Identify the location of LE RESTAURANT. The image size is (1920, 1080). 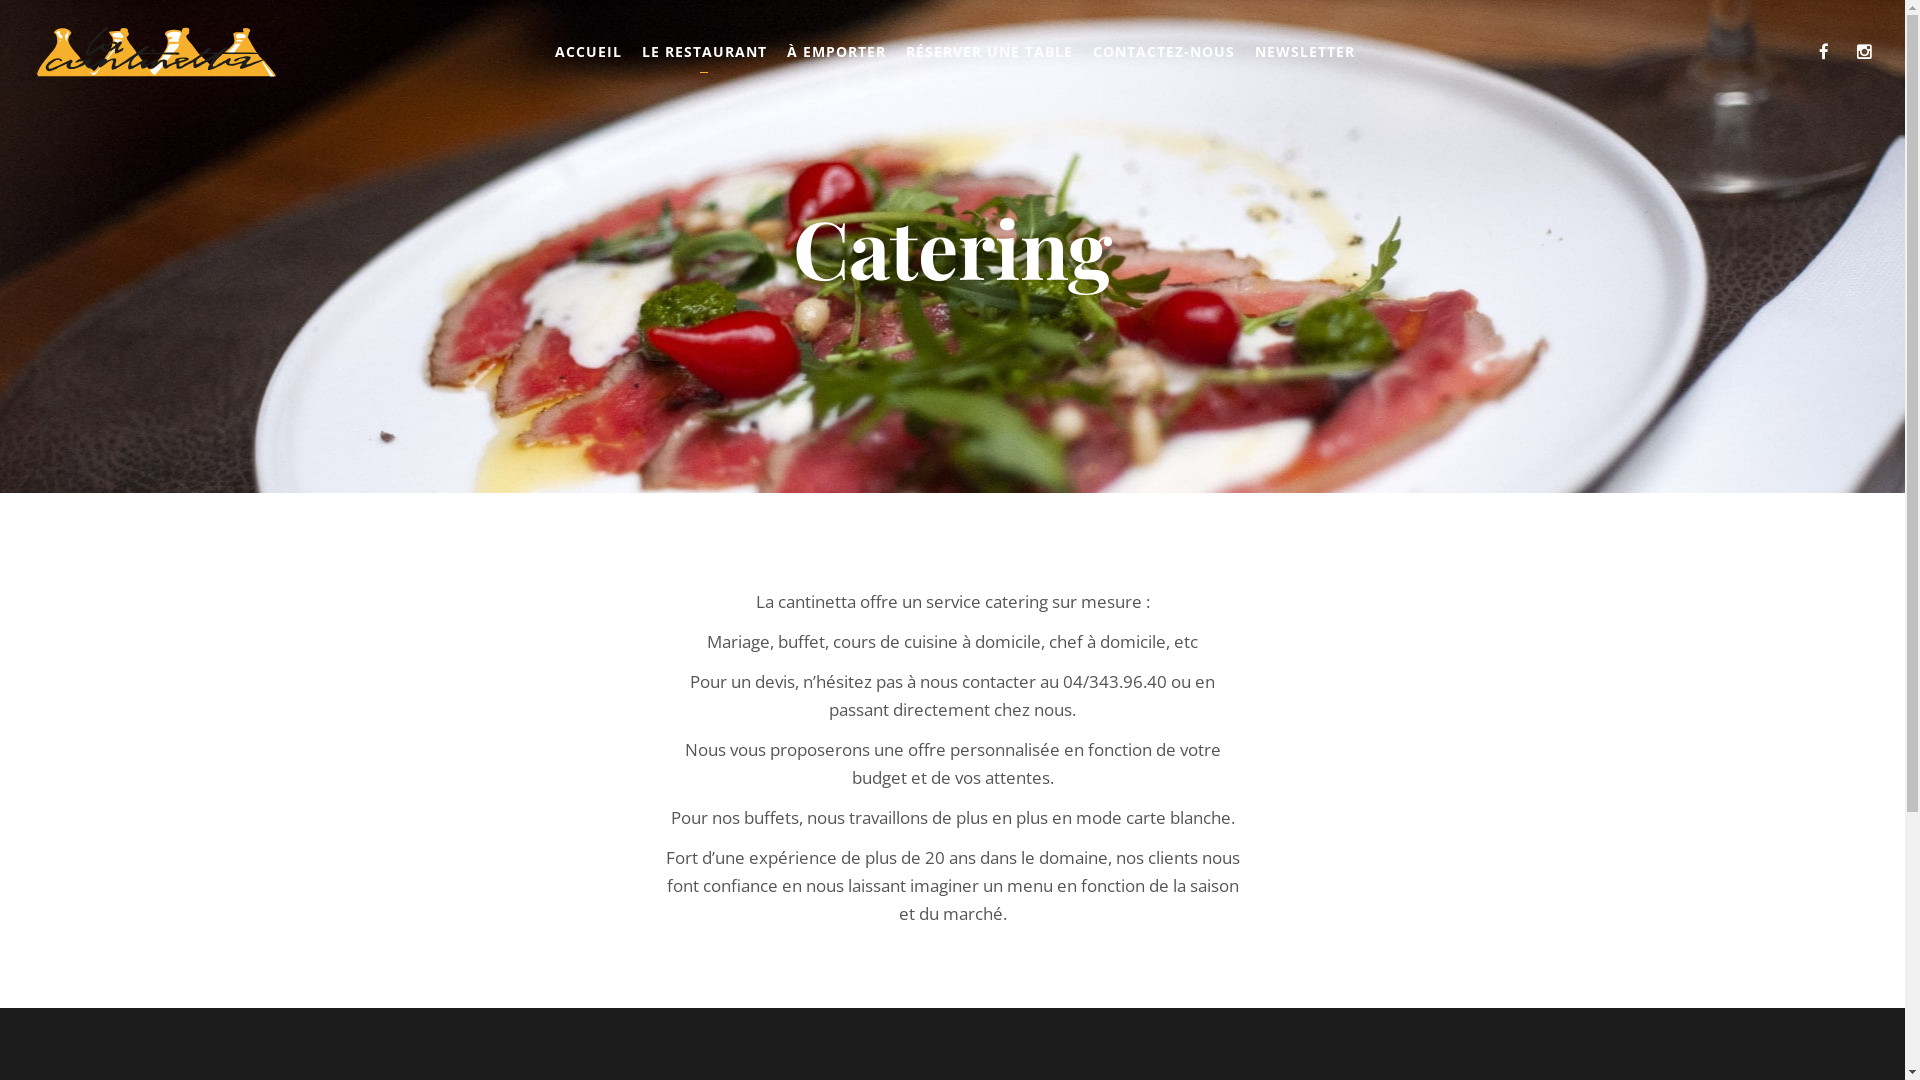
(704, 52).